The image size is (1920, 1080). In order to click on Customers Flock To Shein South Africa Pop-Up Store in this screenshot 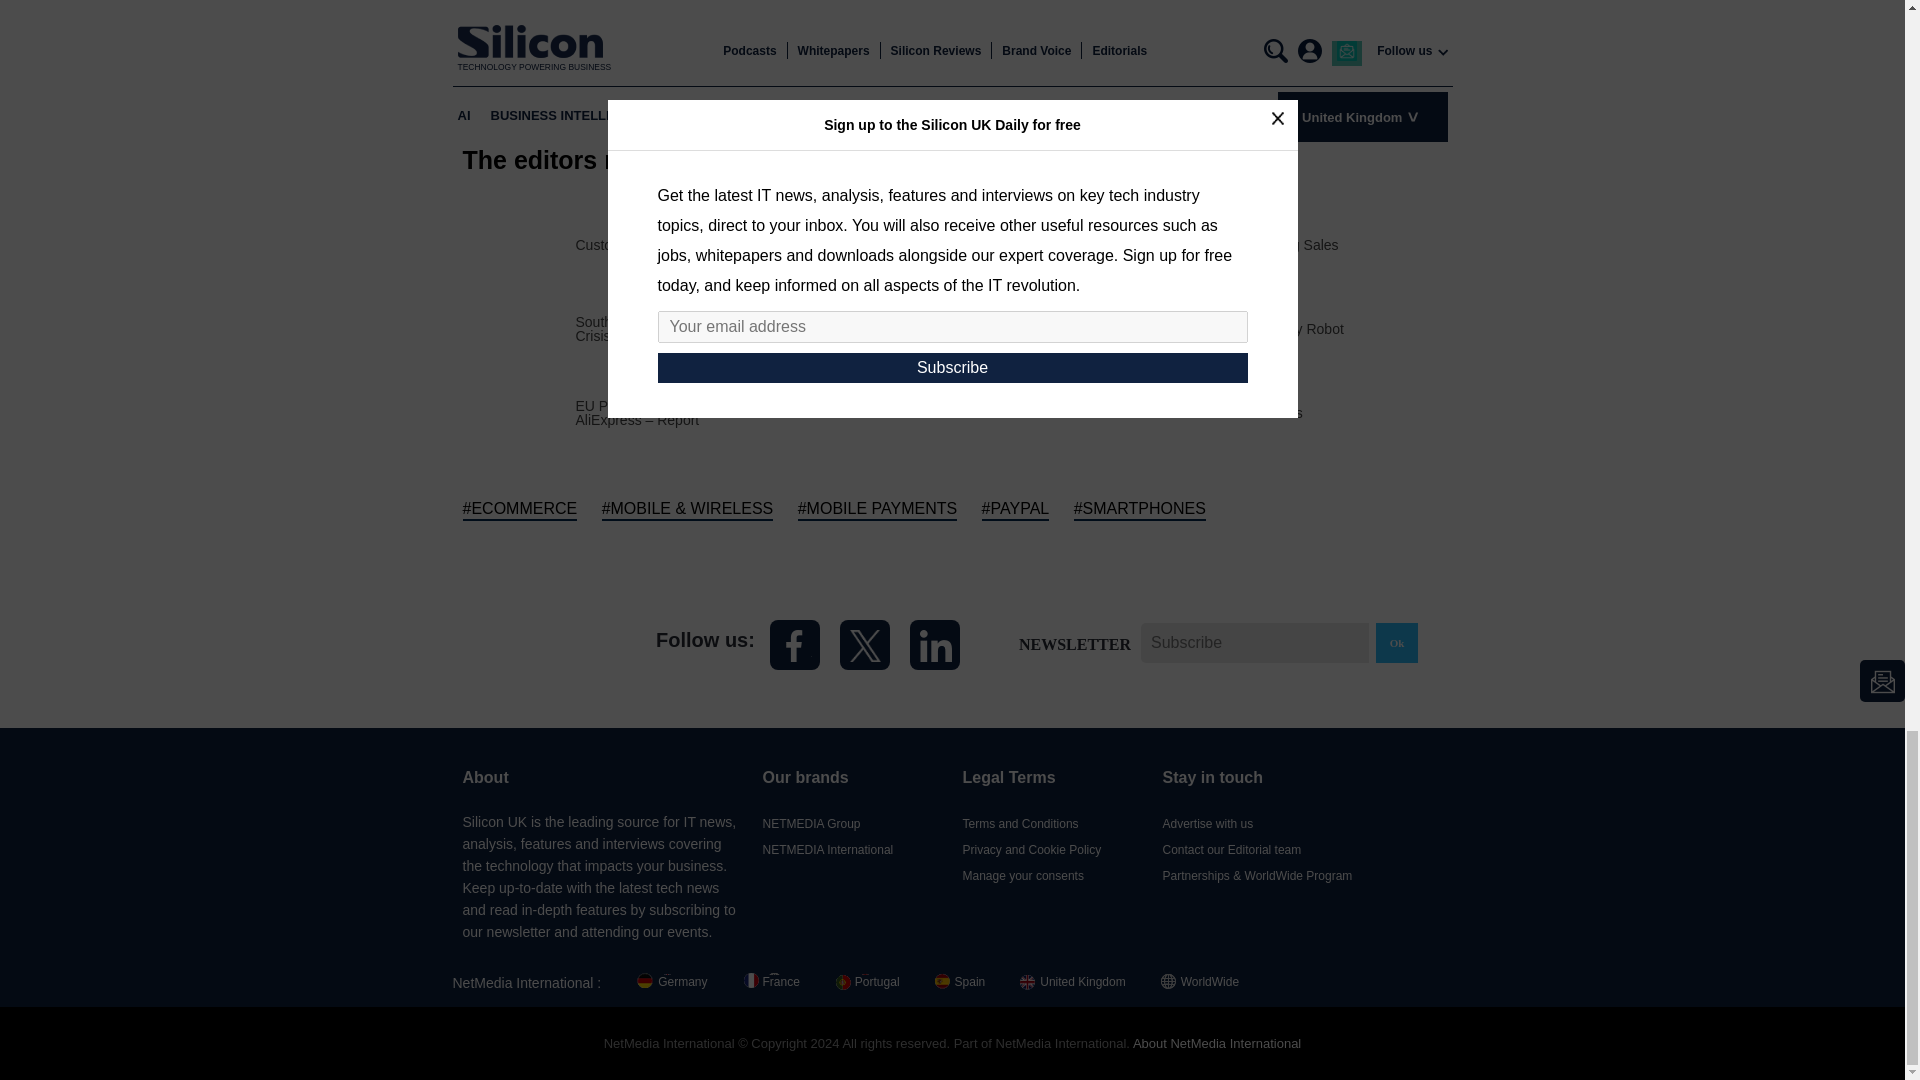, I will do `click(741, 244)`.